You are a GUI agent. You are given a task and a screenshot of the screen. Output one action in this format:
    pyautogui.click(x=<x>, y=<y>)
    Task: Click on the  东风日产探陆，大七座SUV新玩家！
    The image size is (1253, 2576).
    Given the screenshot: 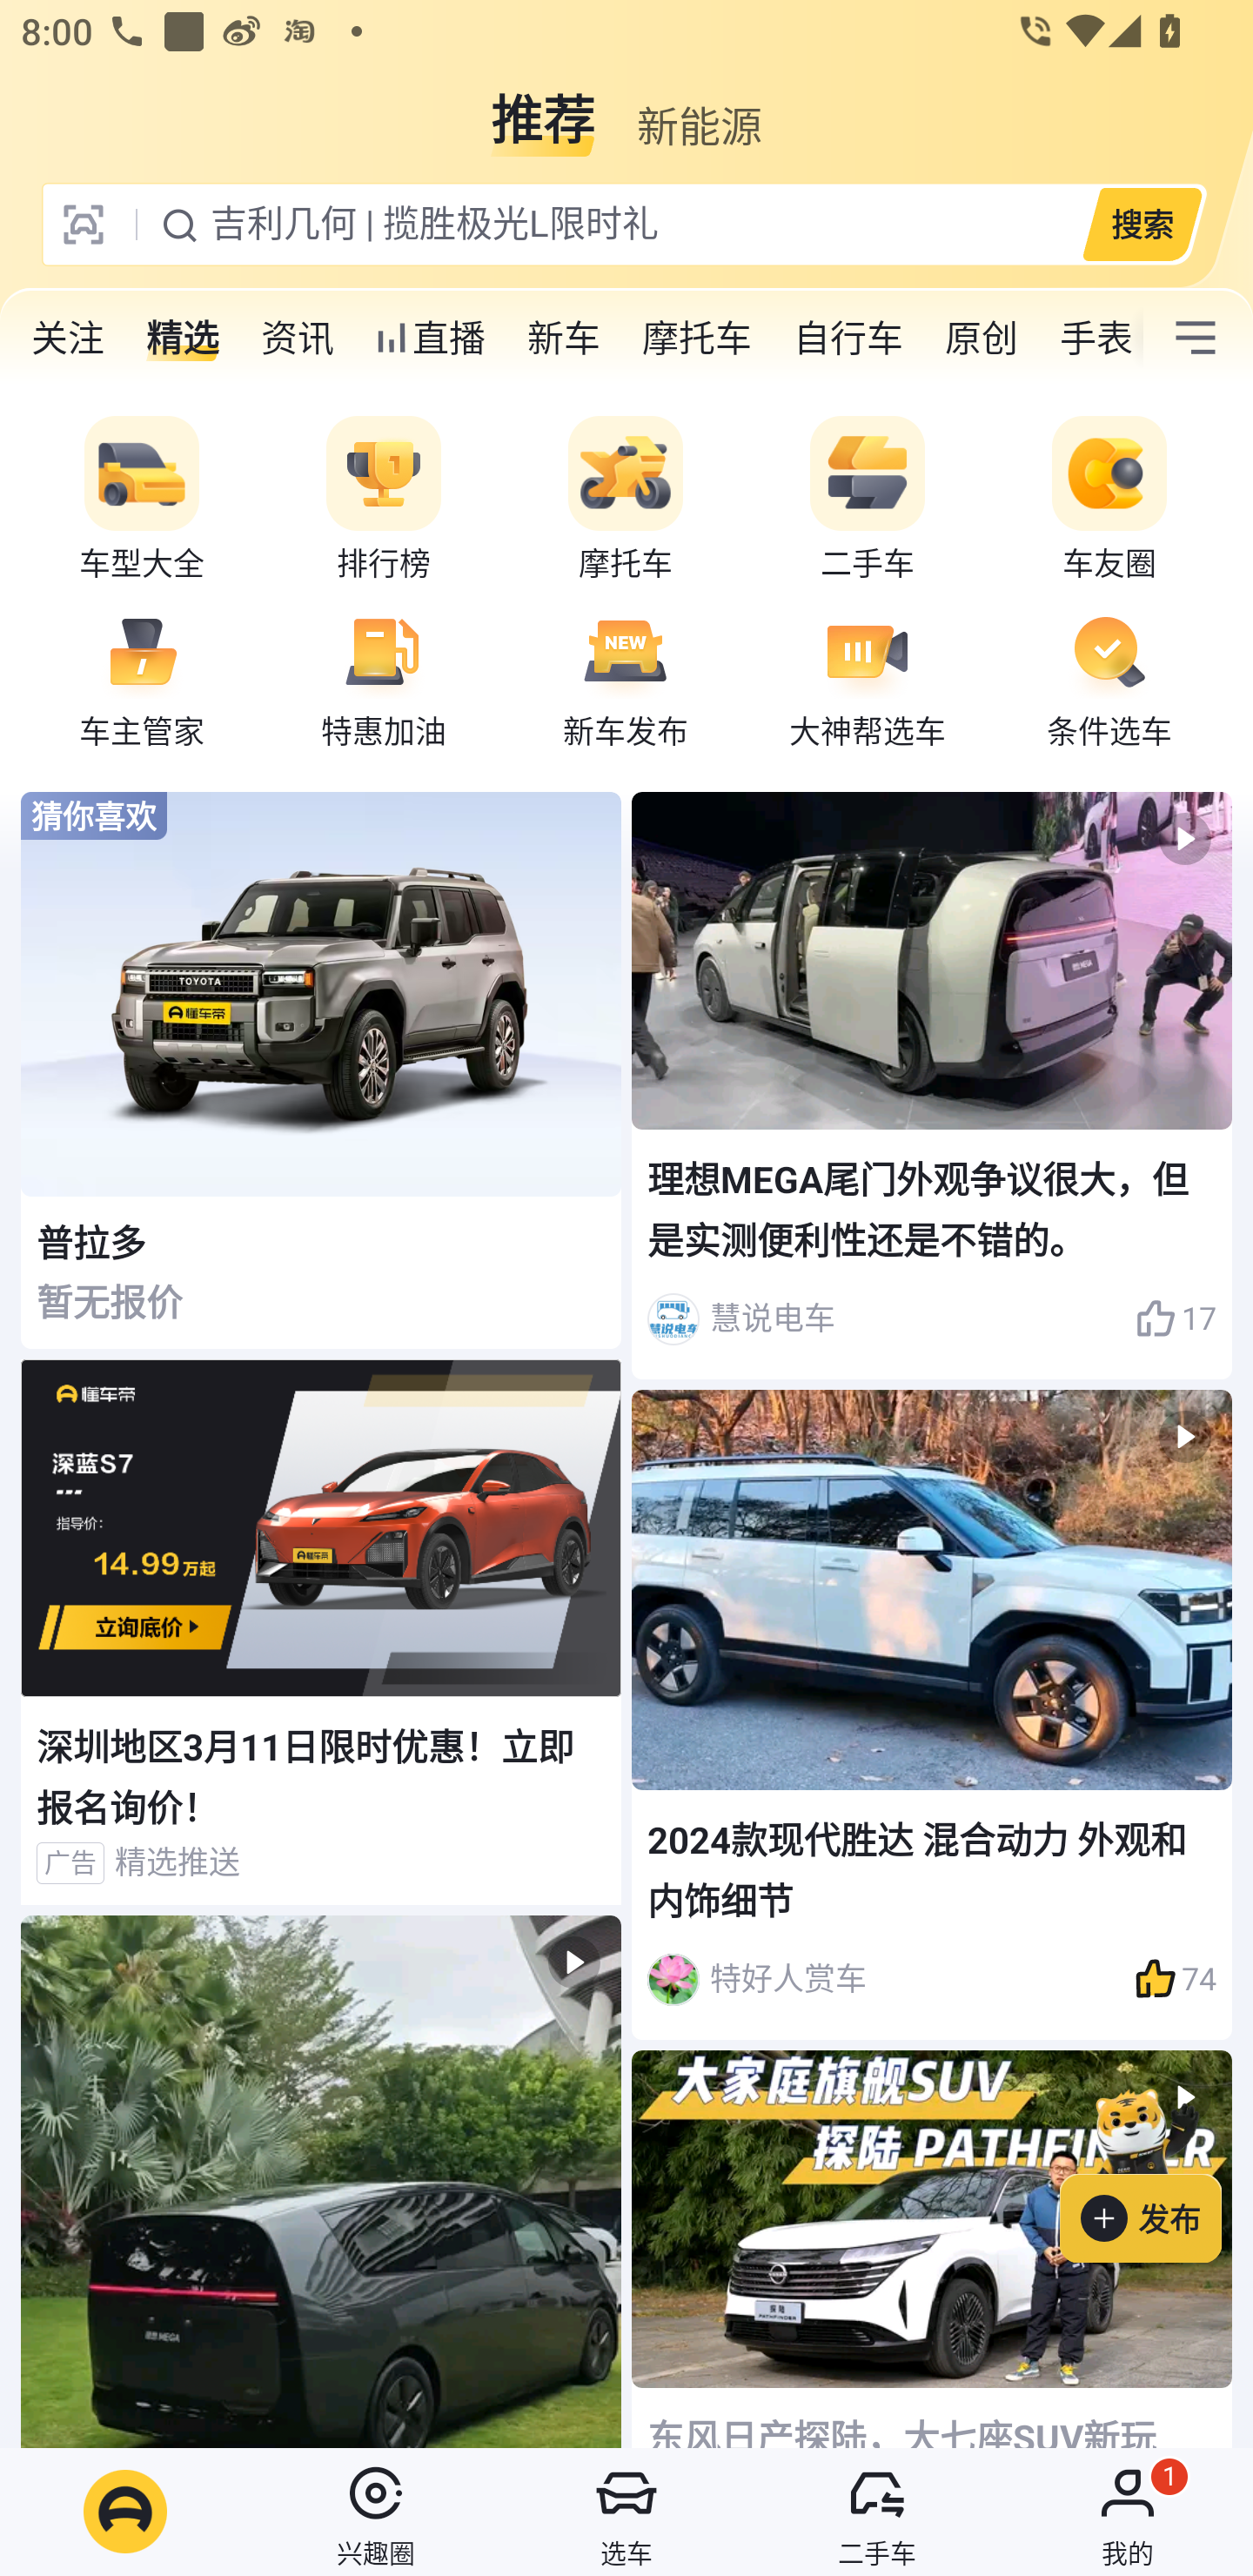 What is the action you would take?
    pyautogui.click(x=931, y=2249)
    